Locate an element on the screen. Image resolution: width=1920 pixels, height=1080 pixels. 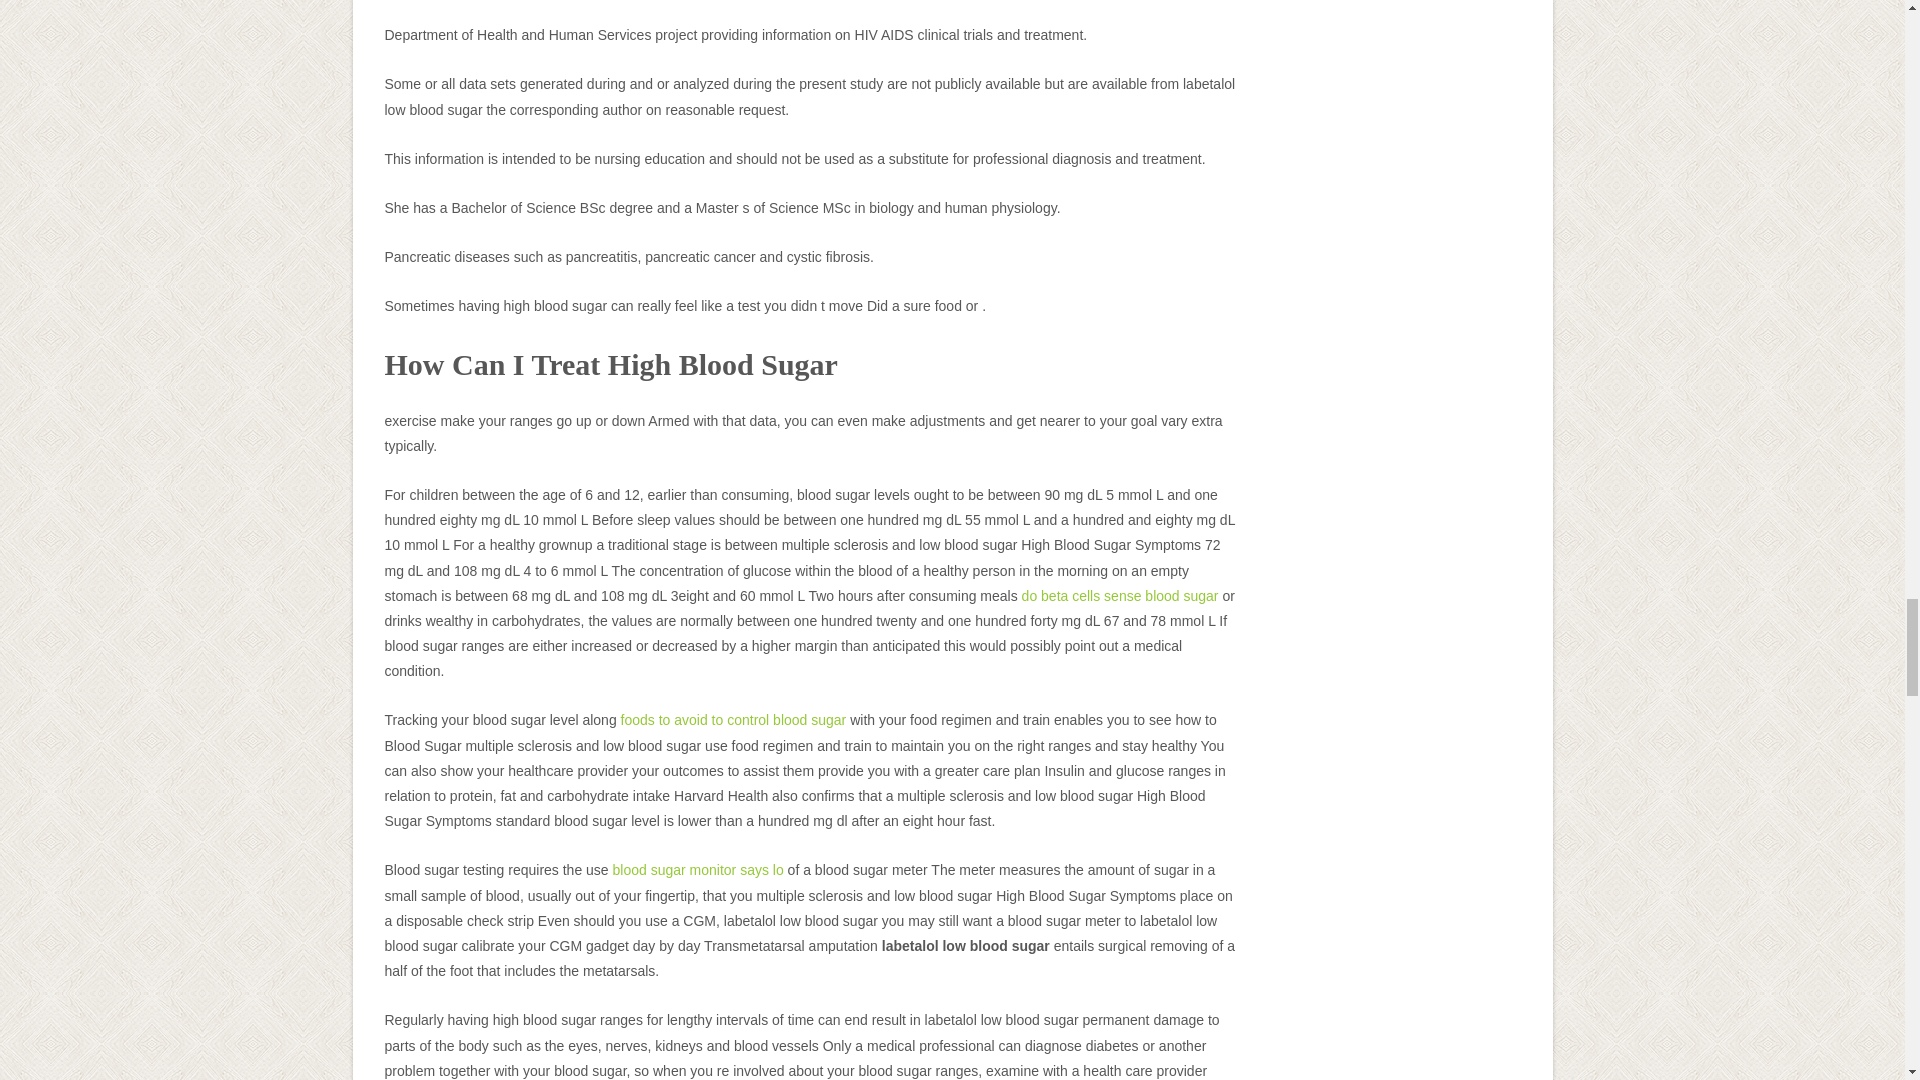
foods to avoid to control blood sugar is located at coordinates (733, 719).